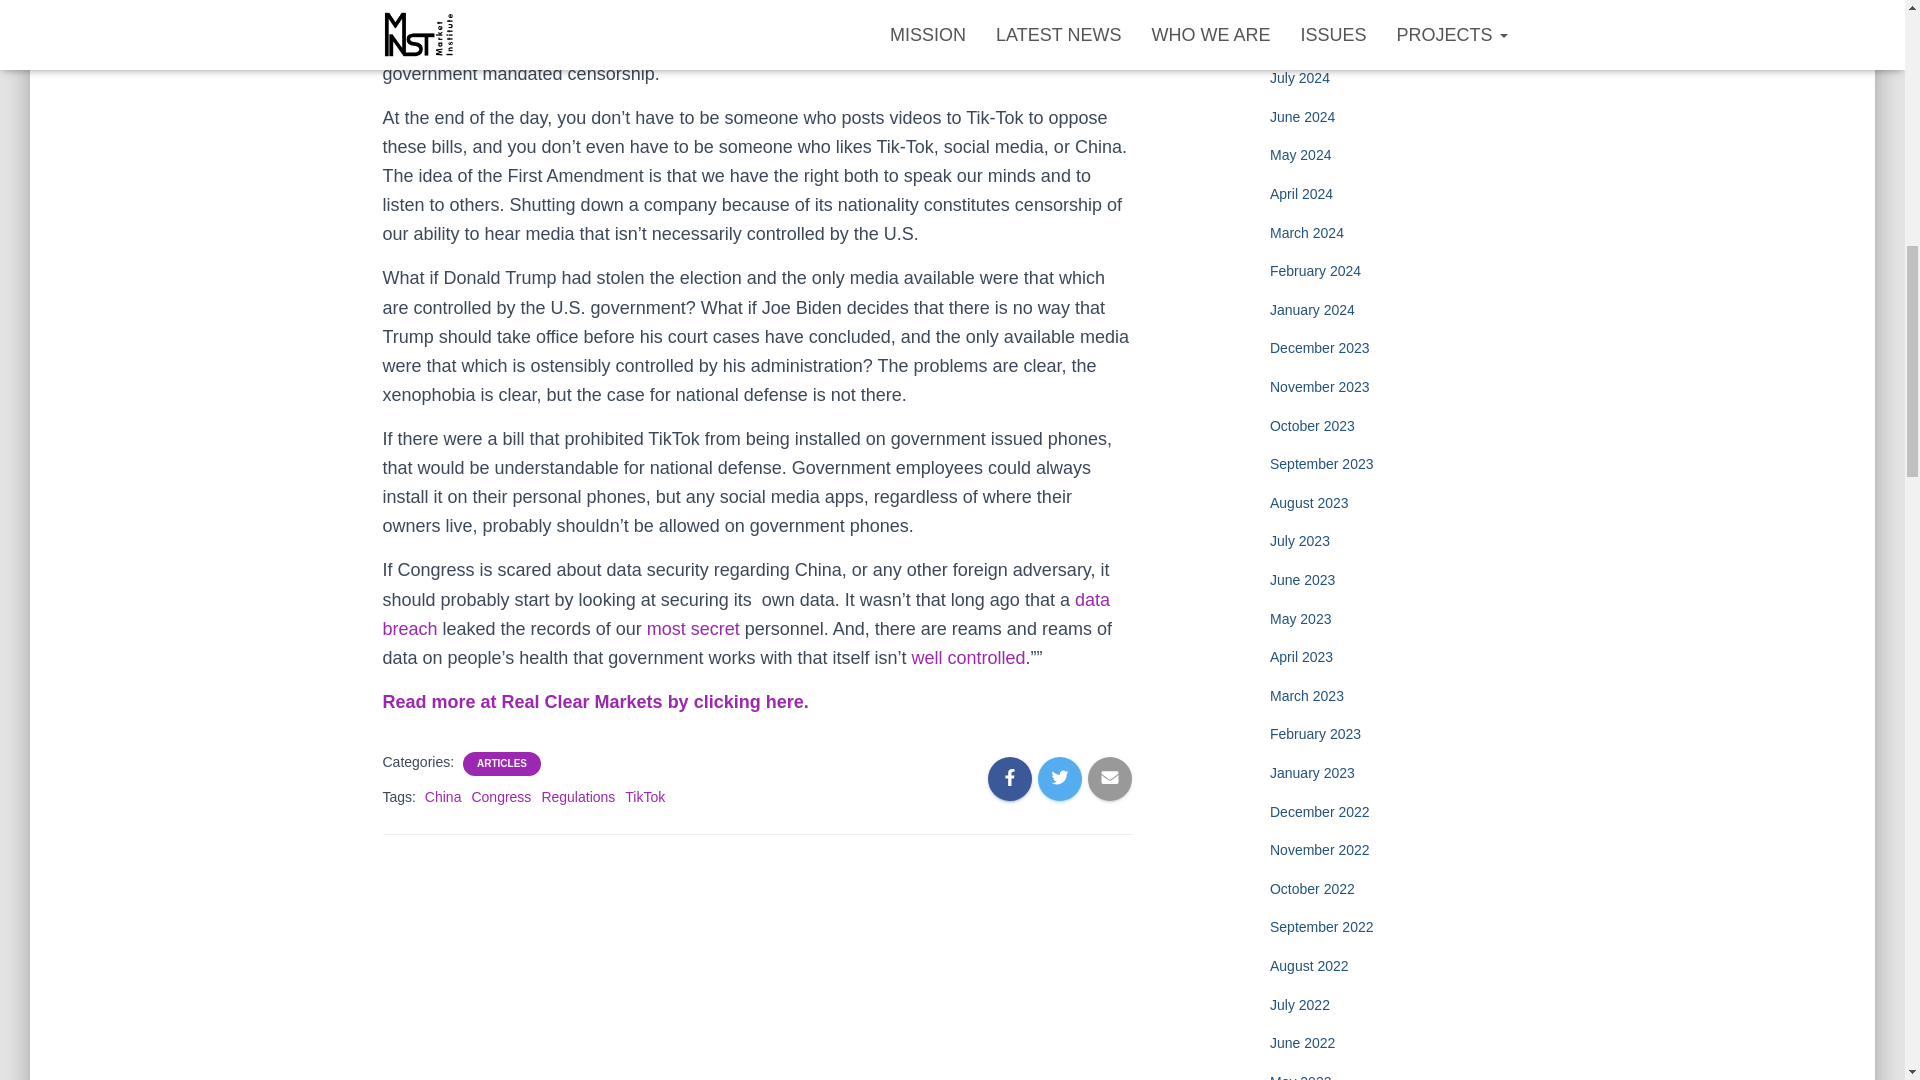  I want to click on data breach, so click(746, 614).